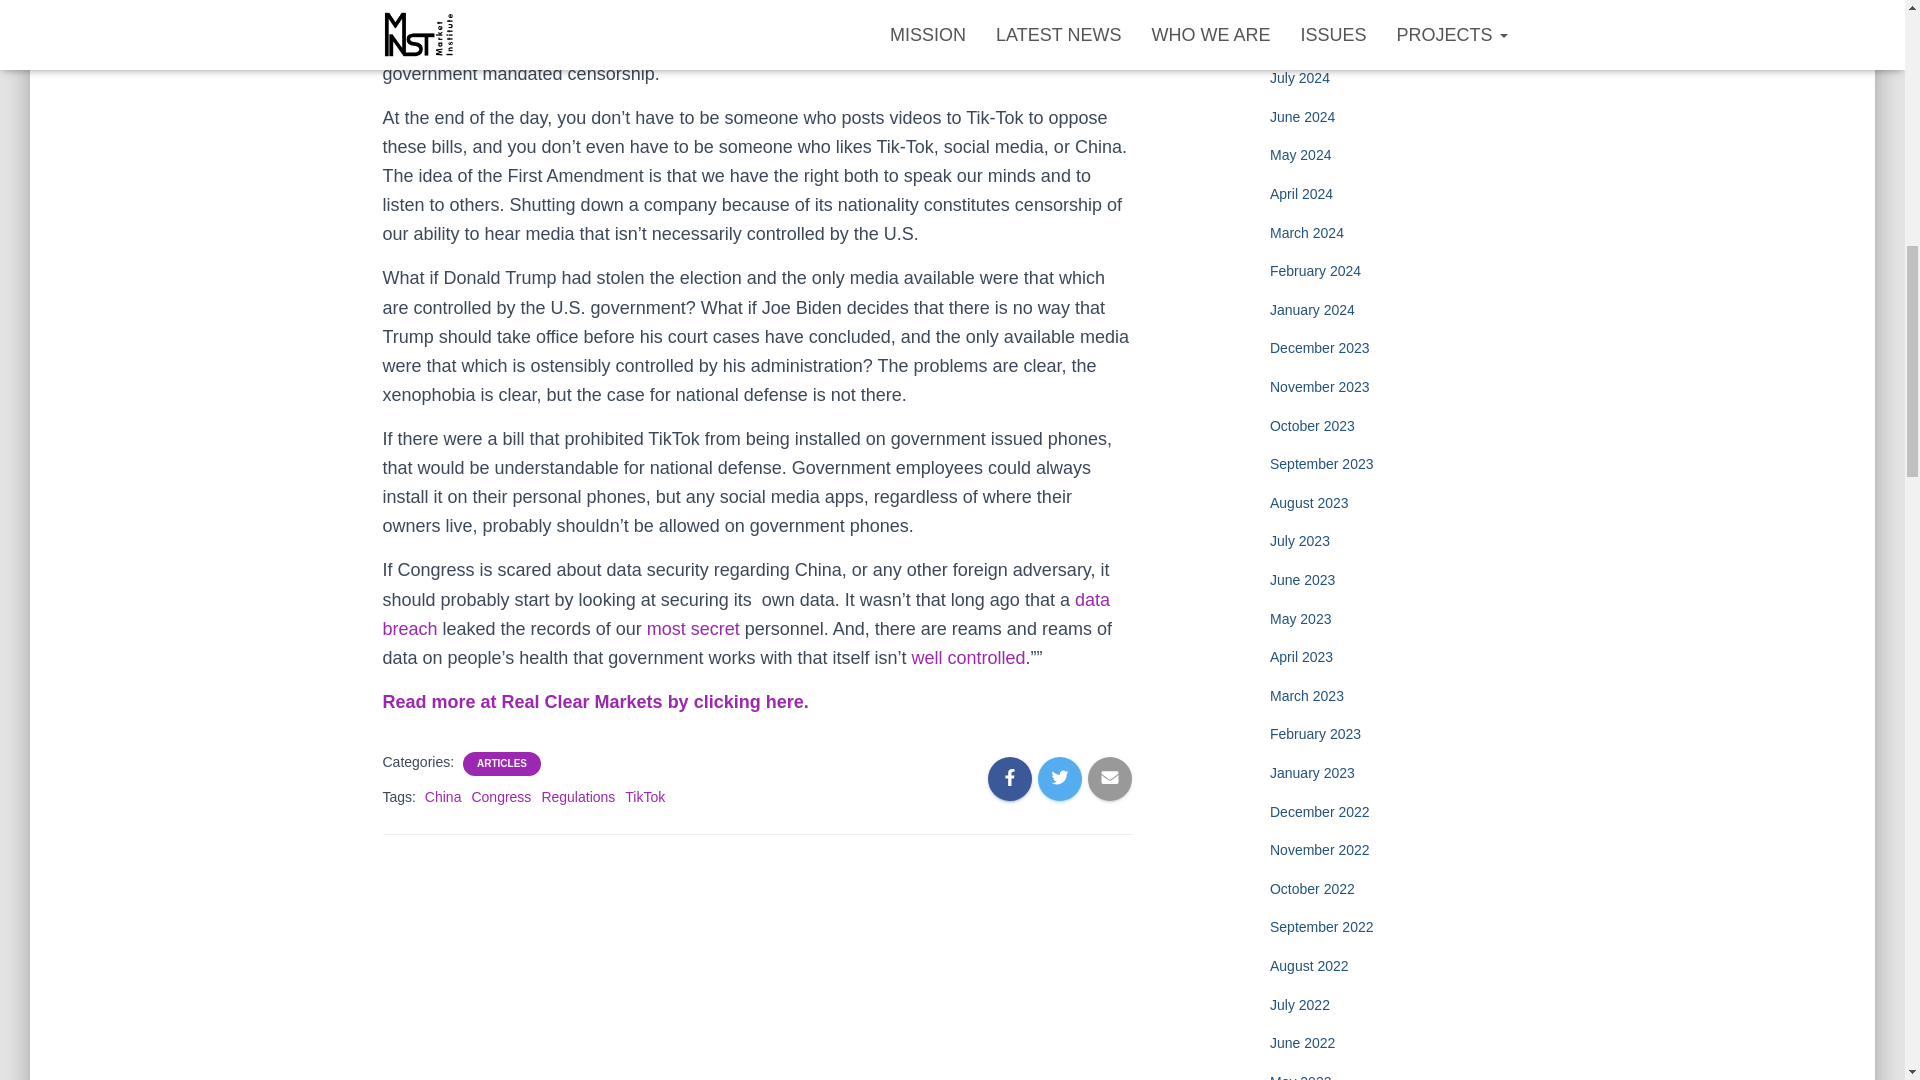  I want to click on data breach, so click(746, 614).